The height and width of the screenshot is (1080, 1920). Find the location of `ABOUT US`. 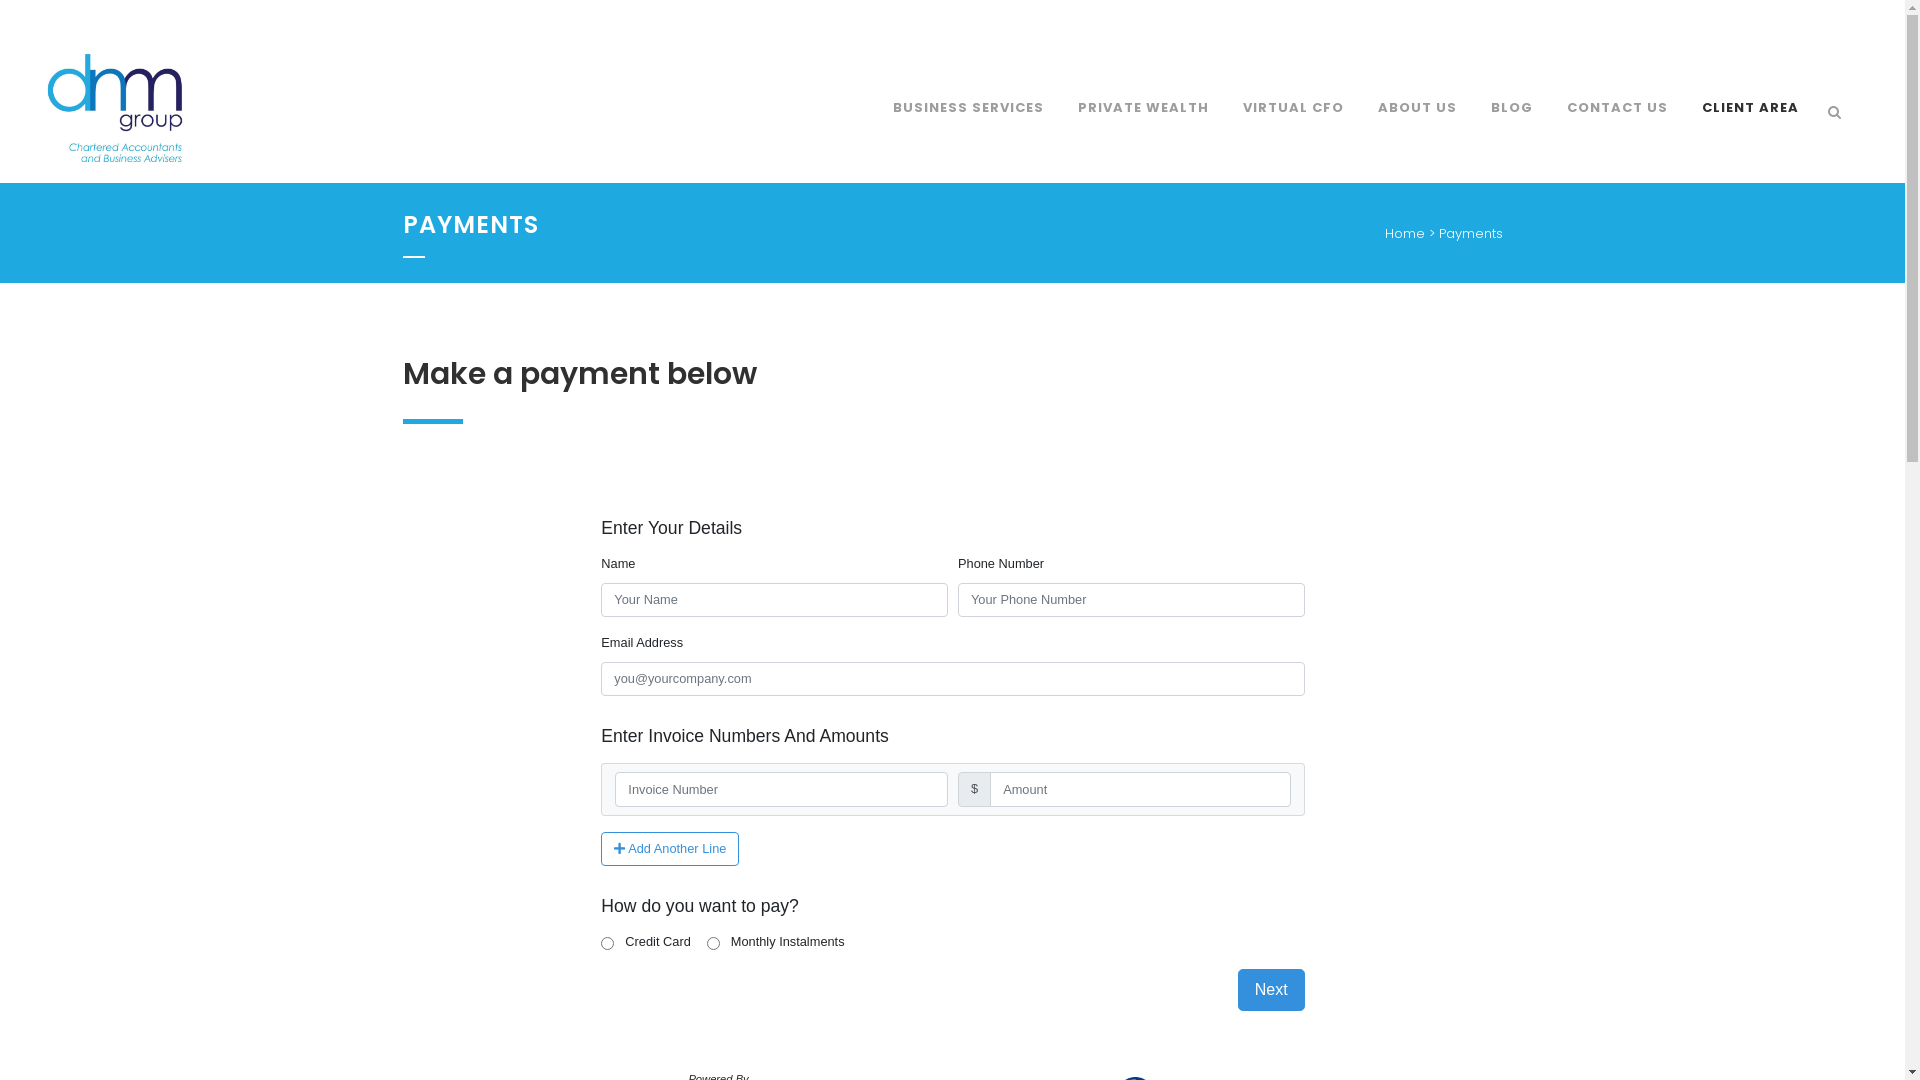

ABOUT US is located at coordinates (1418, 108).